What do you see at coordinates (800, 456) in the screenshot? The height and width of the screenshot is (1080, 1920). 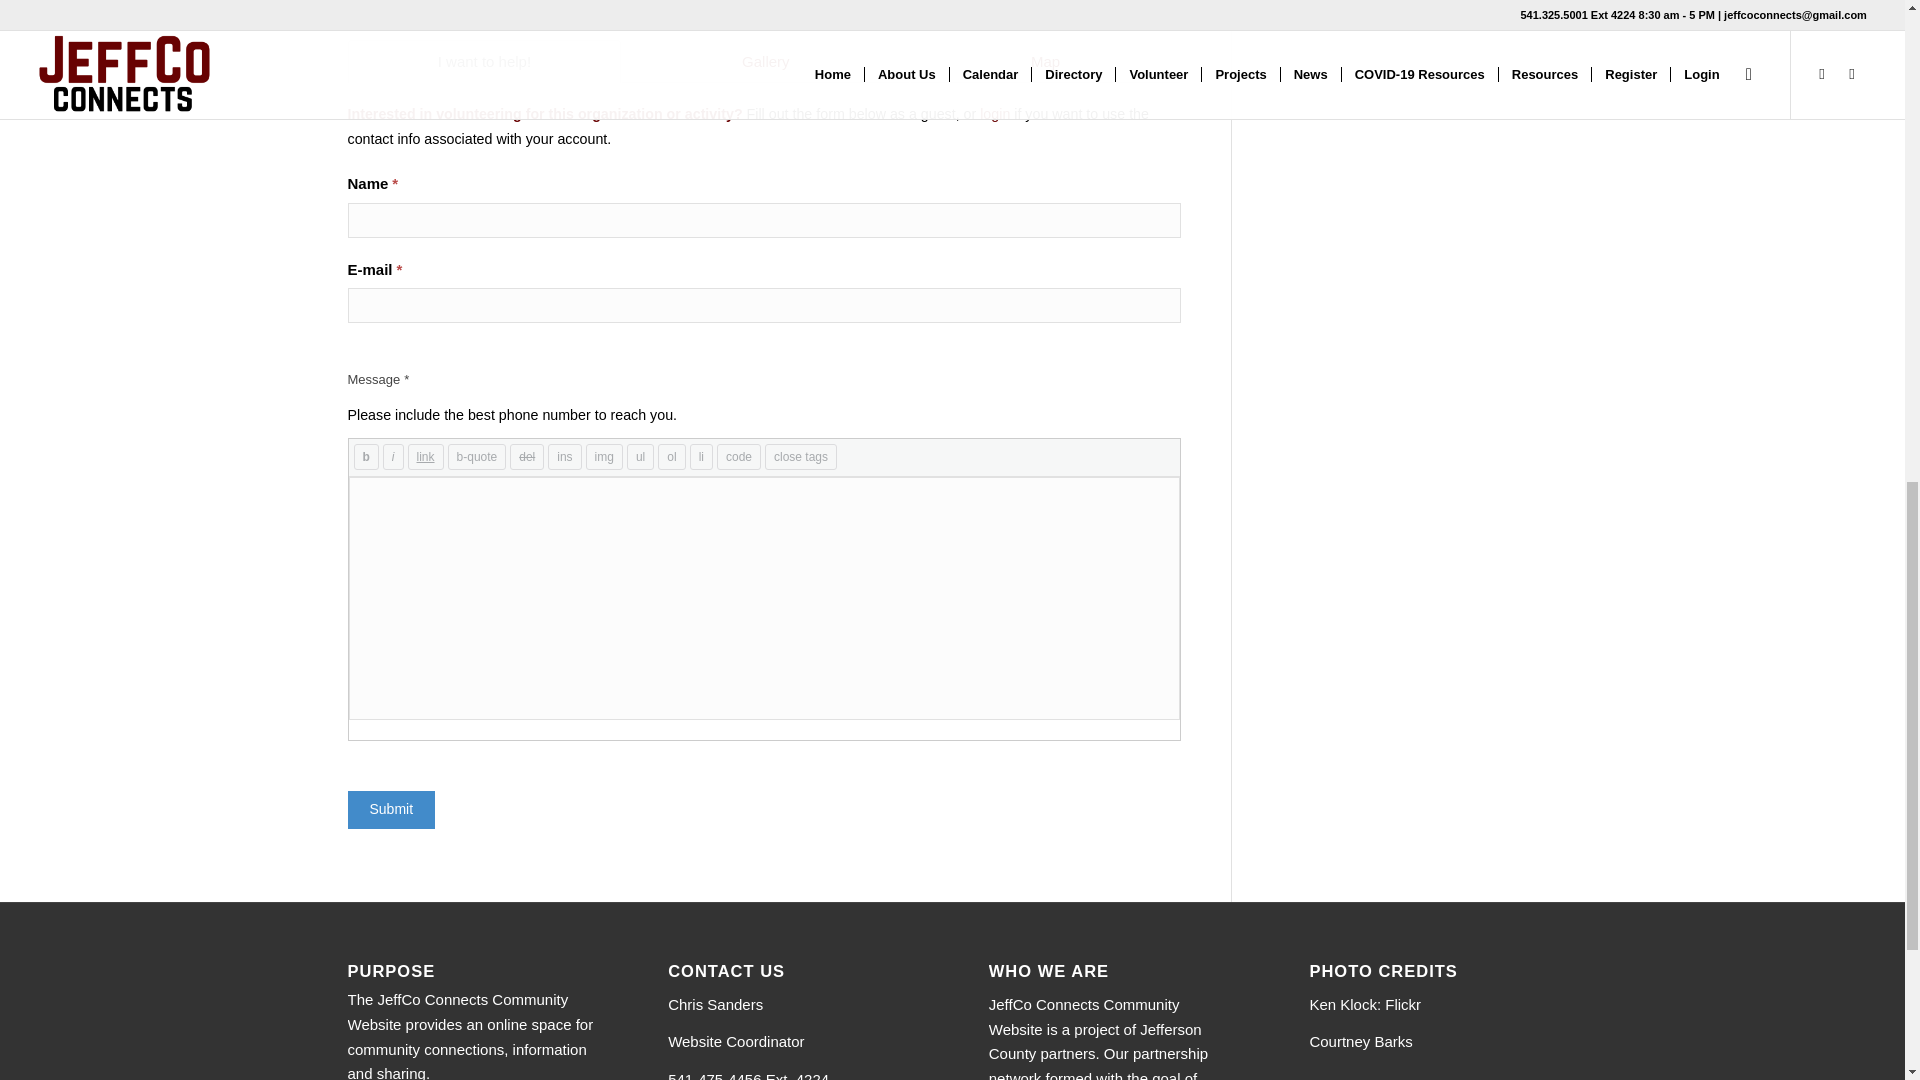 I see `Close all open tags` at bounding box center [800, 456].